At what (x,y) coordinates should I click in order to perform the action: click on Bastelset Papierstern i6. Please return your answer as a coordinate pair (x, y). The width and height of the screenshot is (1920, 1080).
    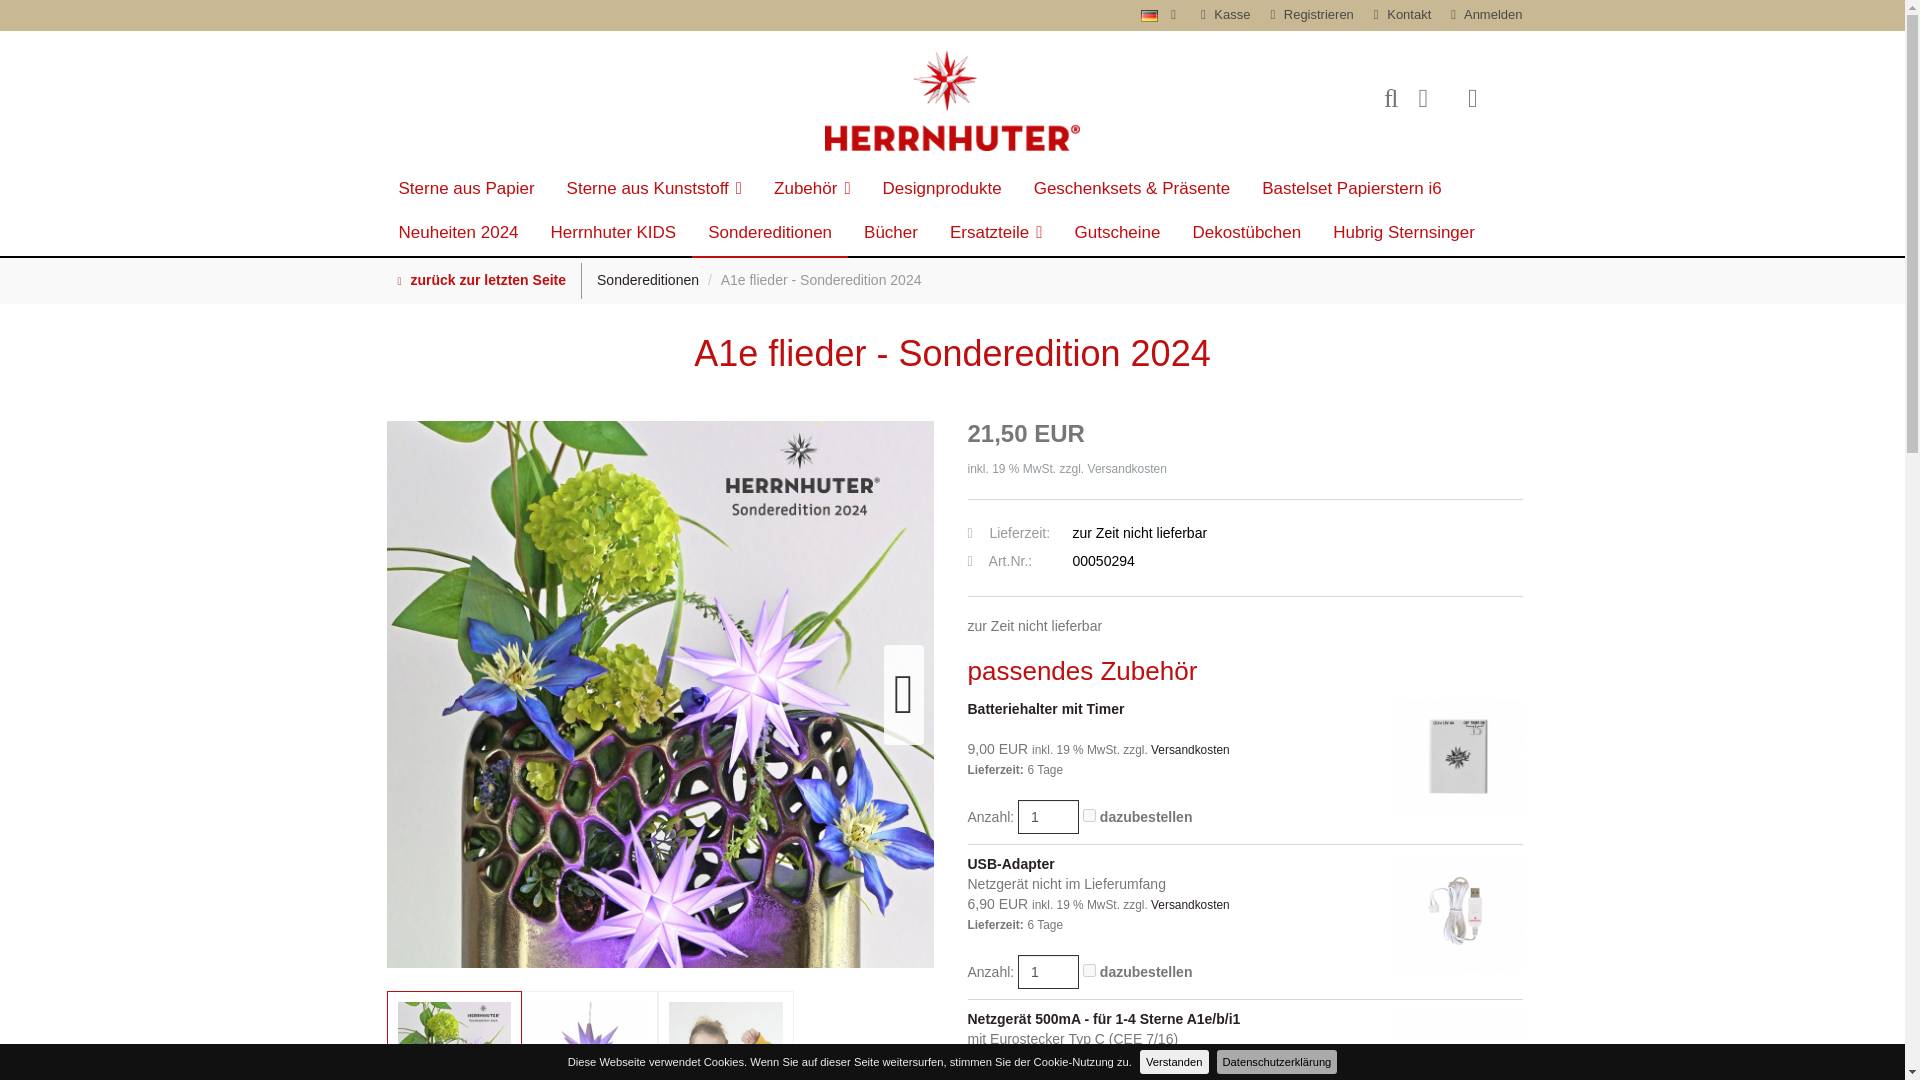
    Looking at the image, I should click on (1352, 190).